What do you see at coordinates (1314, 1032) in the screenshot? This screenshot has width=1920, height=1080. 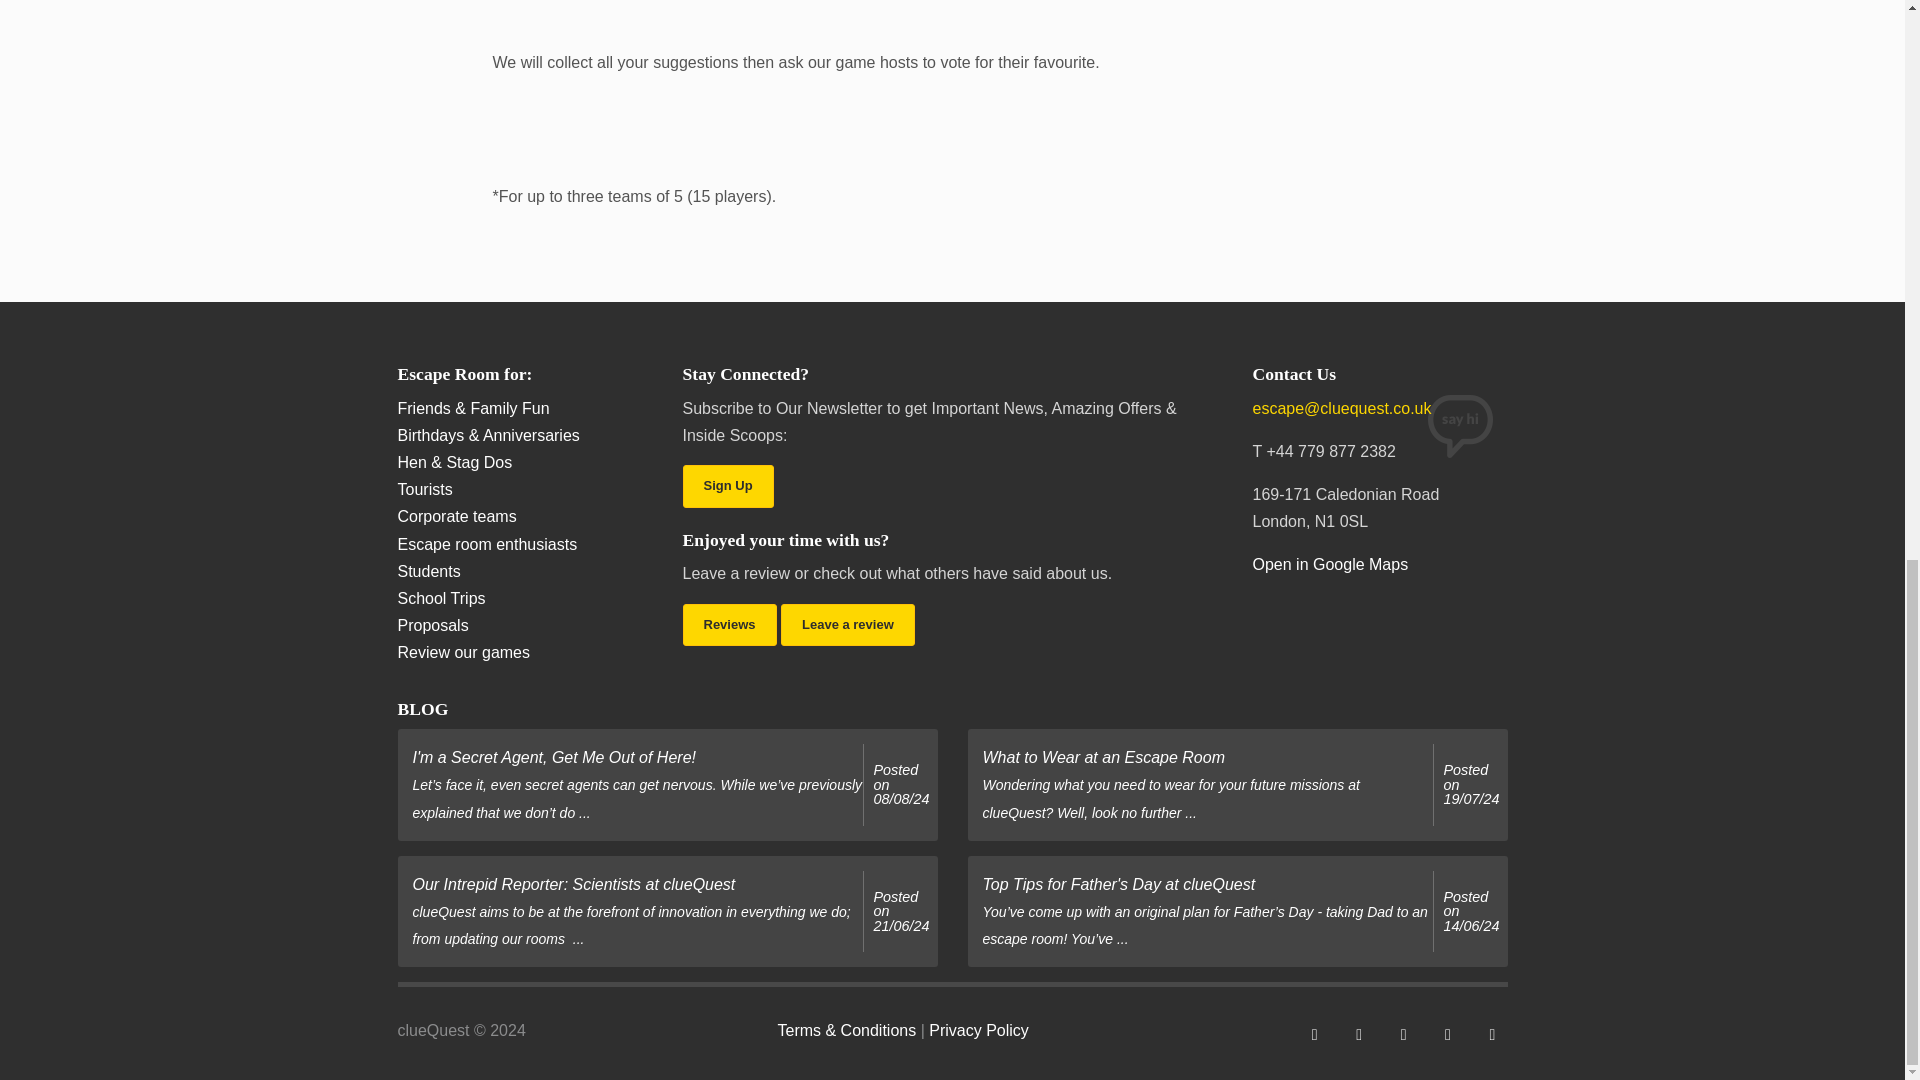 I see `Facebook` at bounding box center [1314, 1032].